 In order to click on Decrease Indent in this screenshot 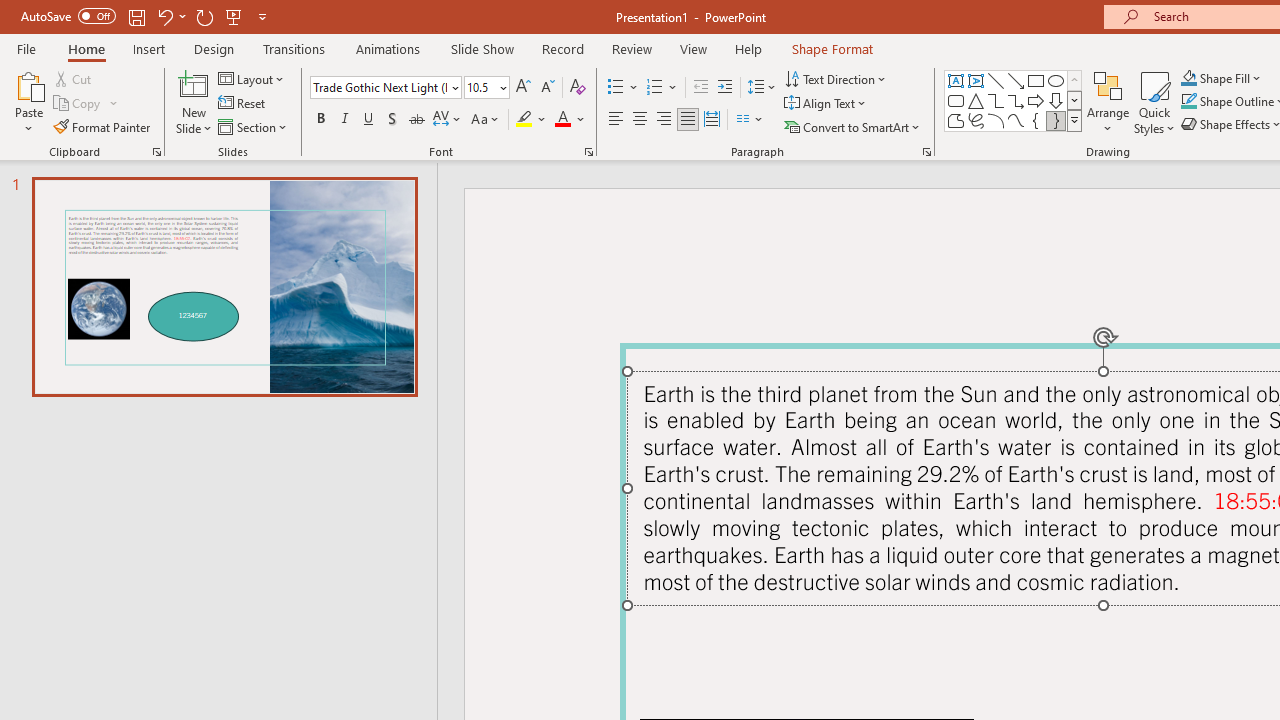, I will do `click(700, 88)`.